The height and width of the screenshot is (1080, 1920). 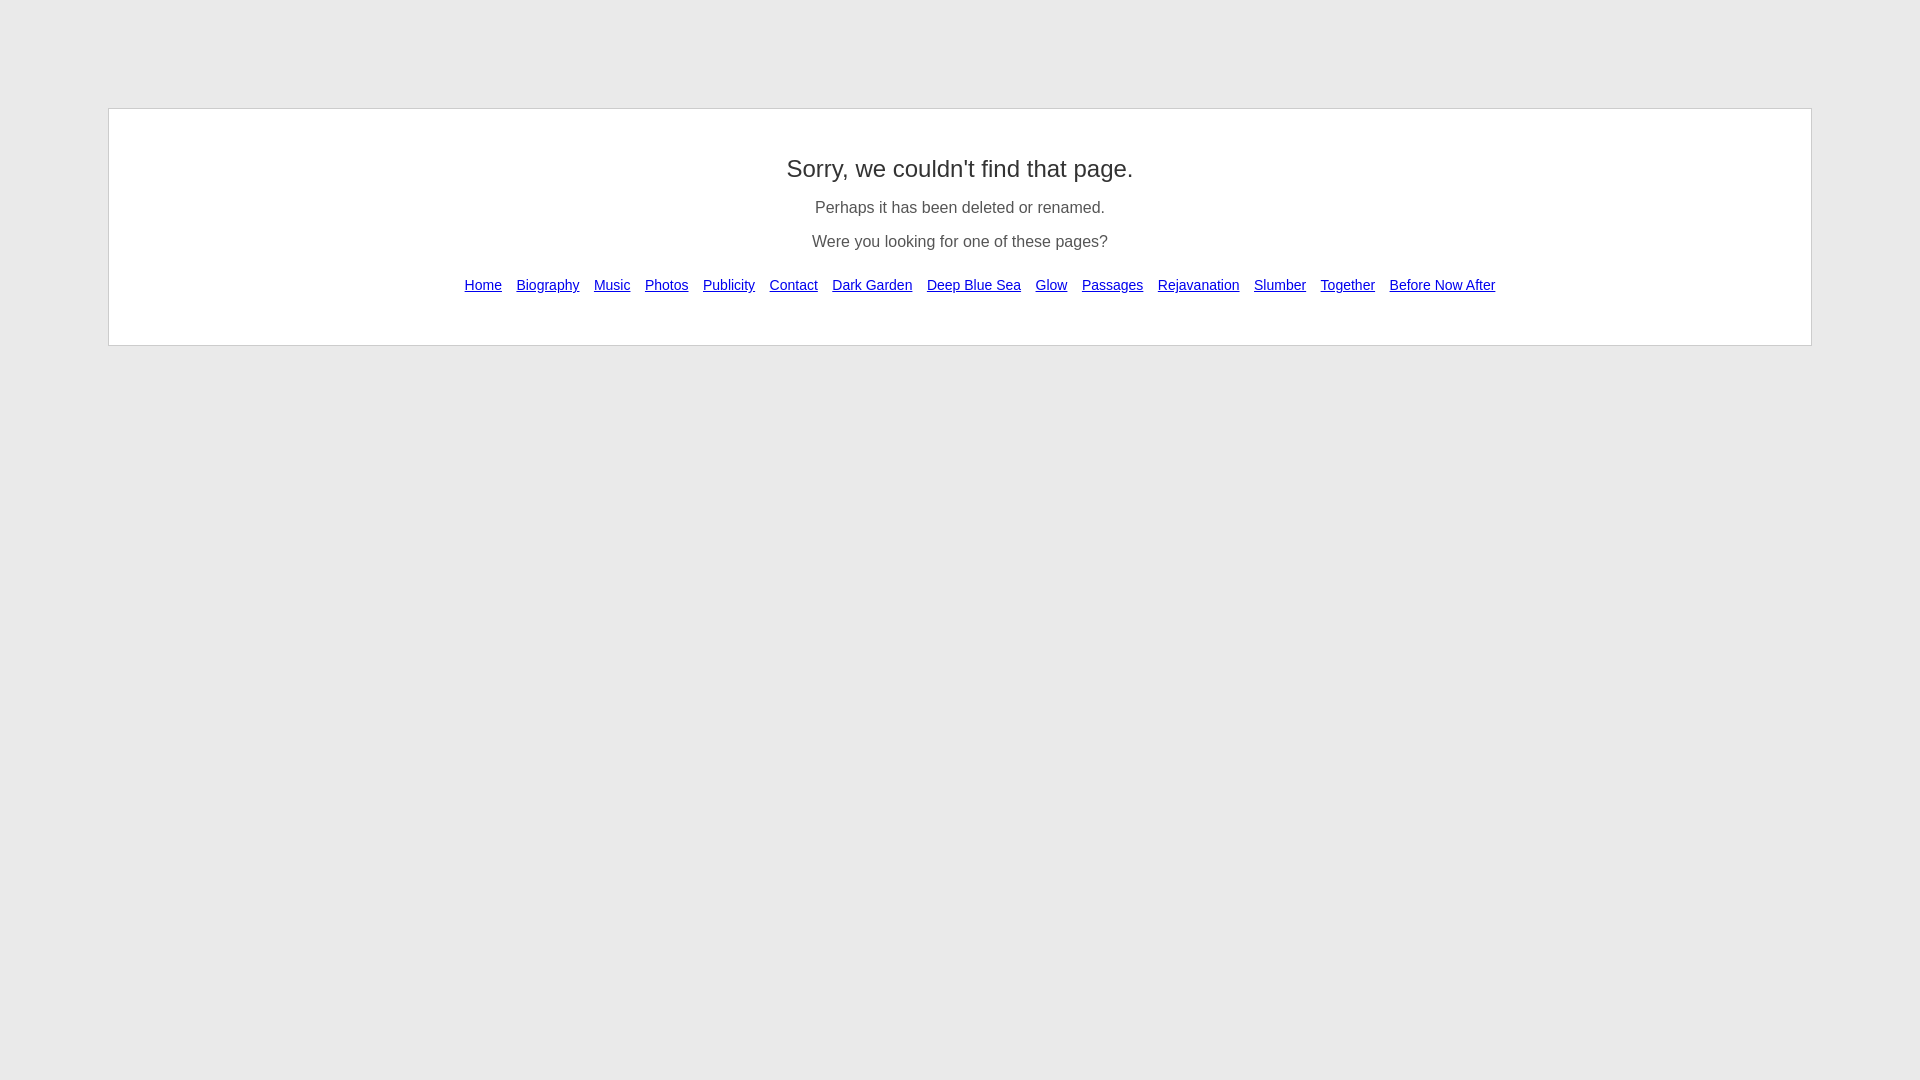 What do you see at coordinates (1199, 285) in the screenshot?
I see `Rejavanation` at bounding box center [1199, 285].